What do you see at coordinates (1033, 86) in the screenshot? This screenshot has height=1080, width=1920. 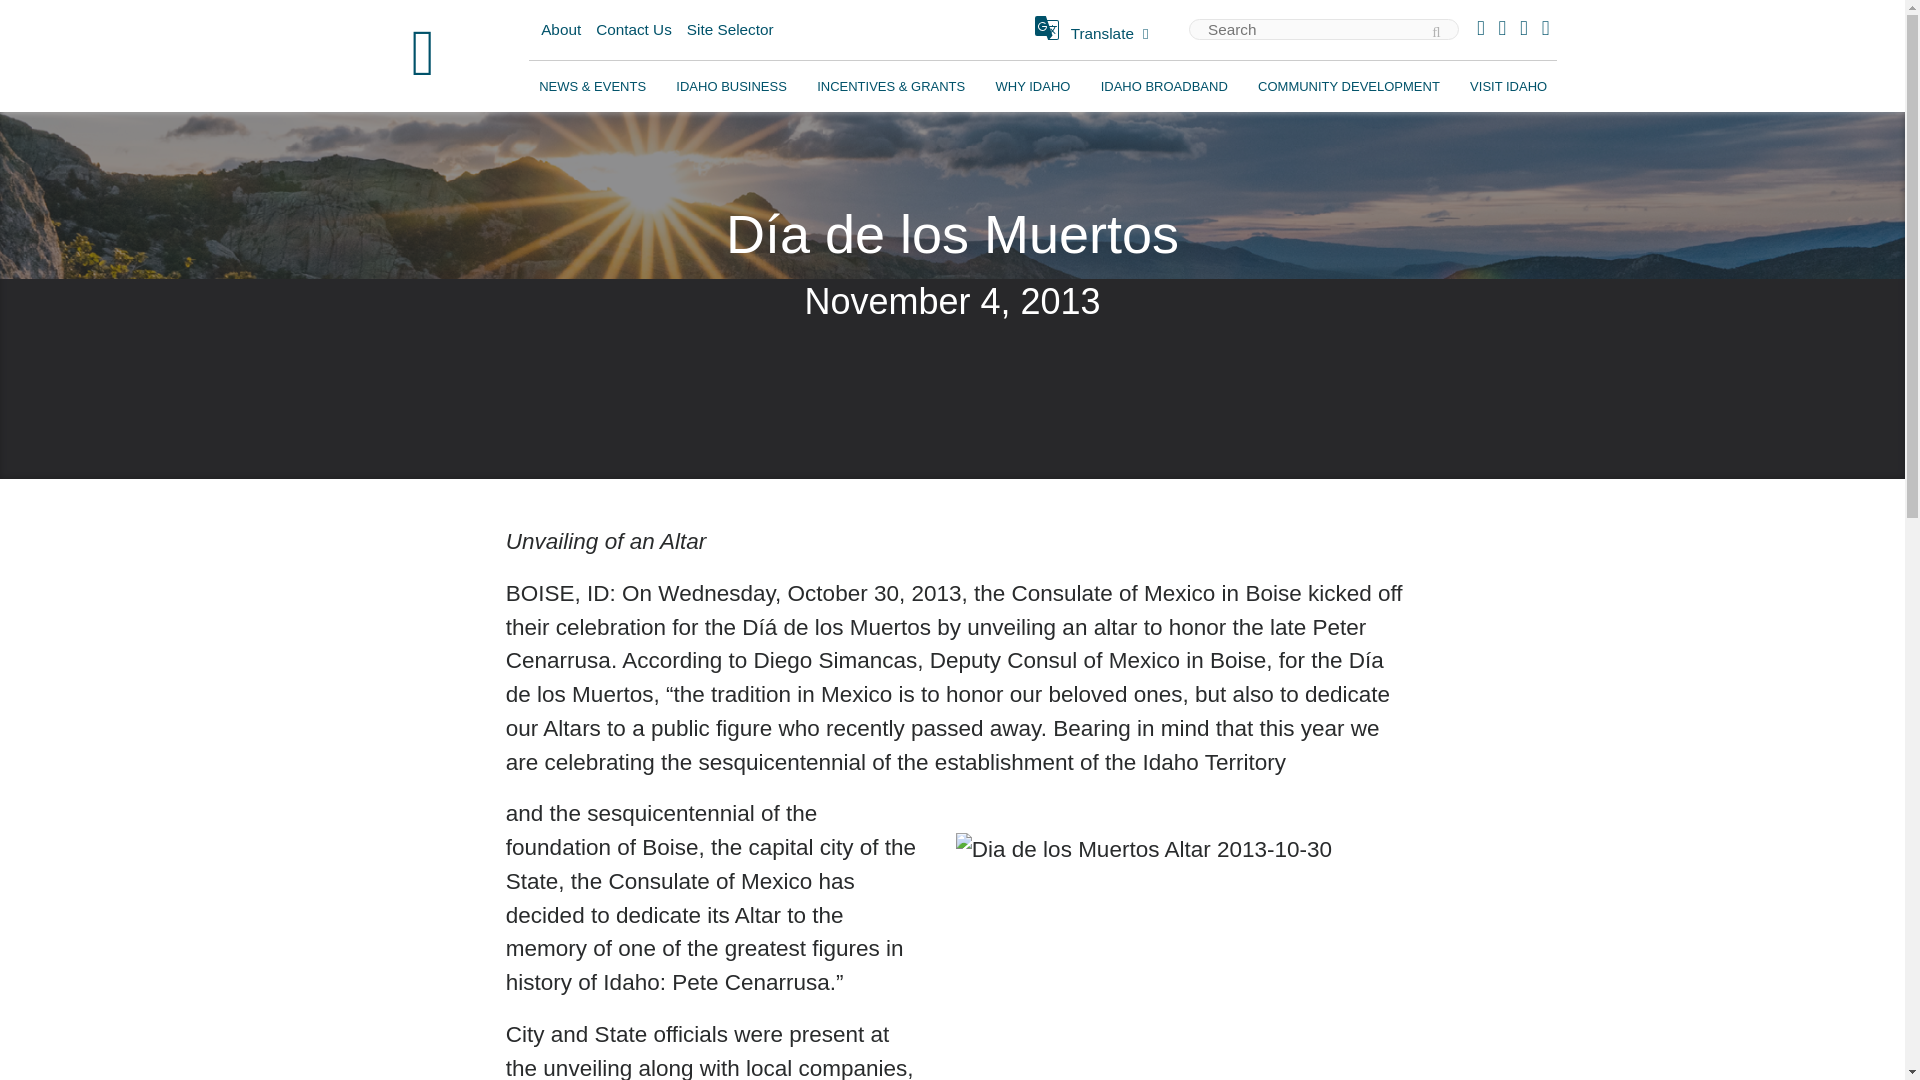 I see `WHY IDAHO` at bounding box center [1033, 86].